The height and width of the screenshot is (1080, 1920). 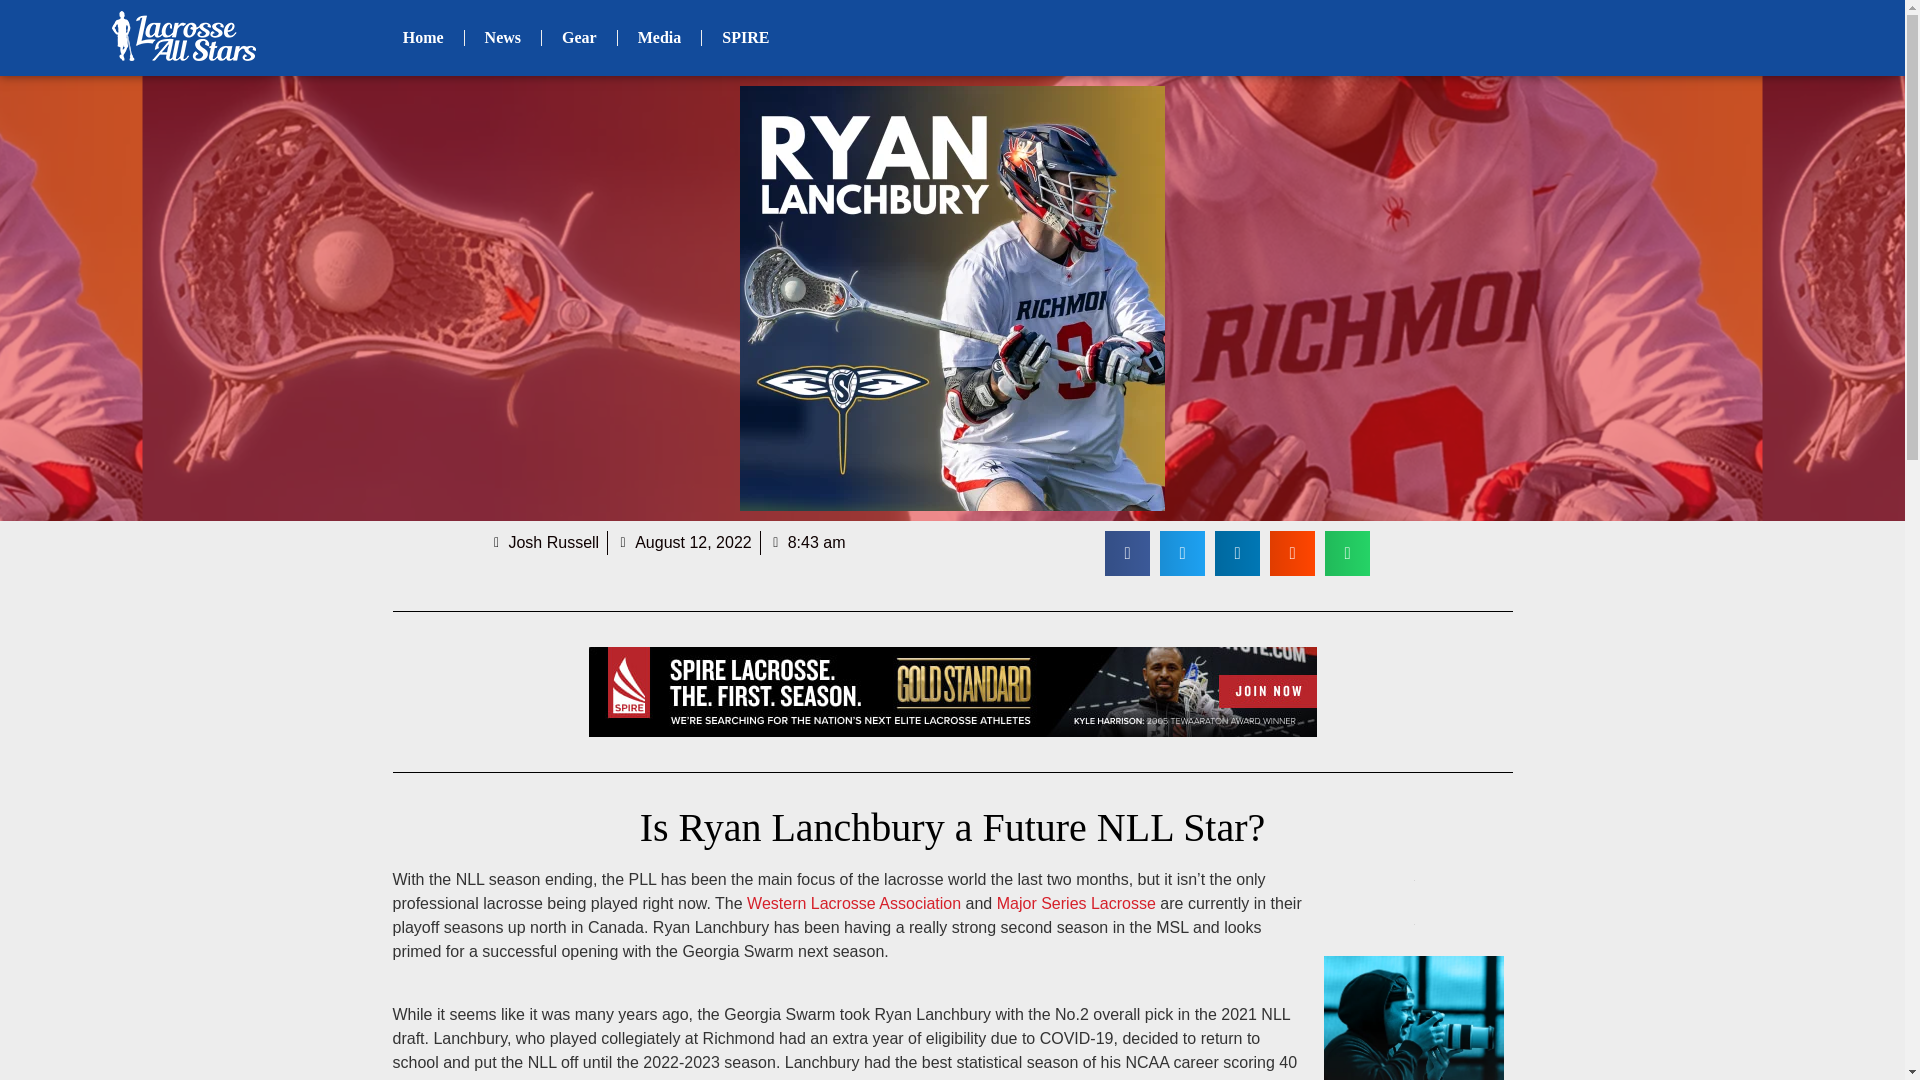 What do you see at coordinates (1076, 903) in the screenshot?
I see `Major Series Lacrosse` at bounding box center [1076, 903].